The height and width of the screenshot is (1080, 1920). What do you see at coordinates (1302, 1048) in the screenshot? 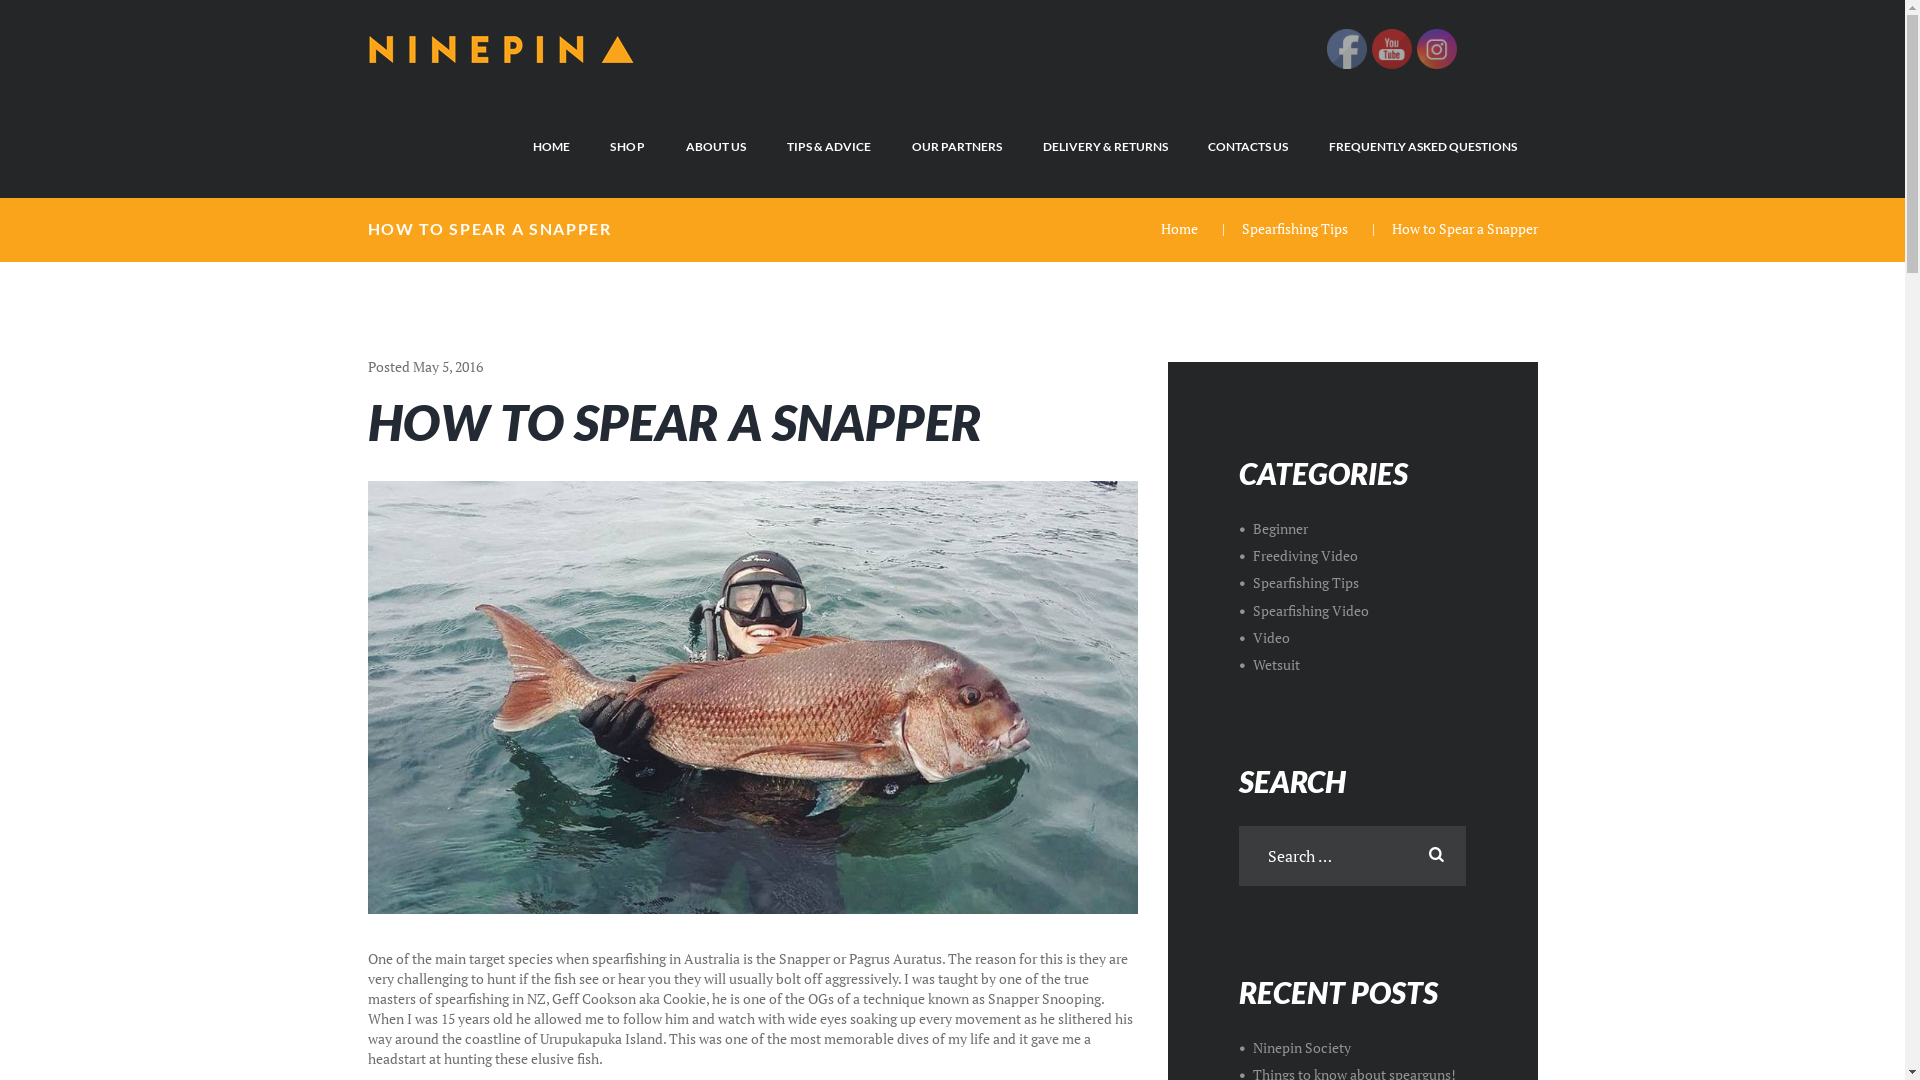
I see `Ninepin Society` at bounding box center [1302, 1048].